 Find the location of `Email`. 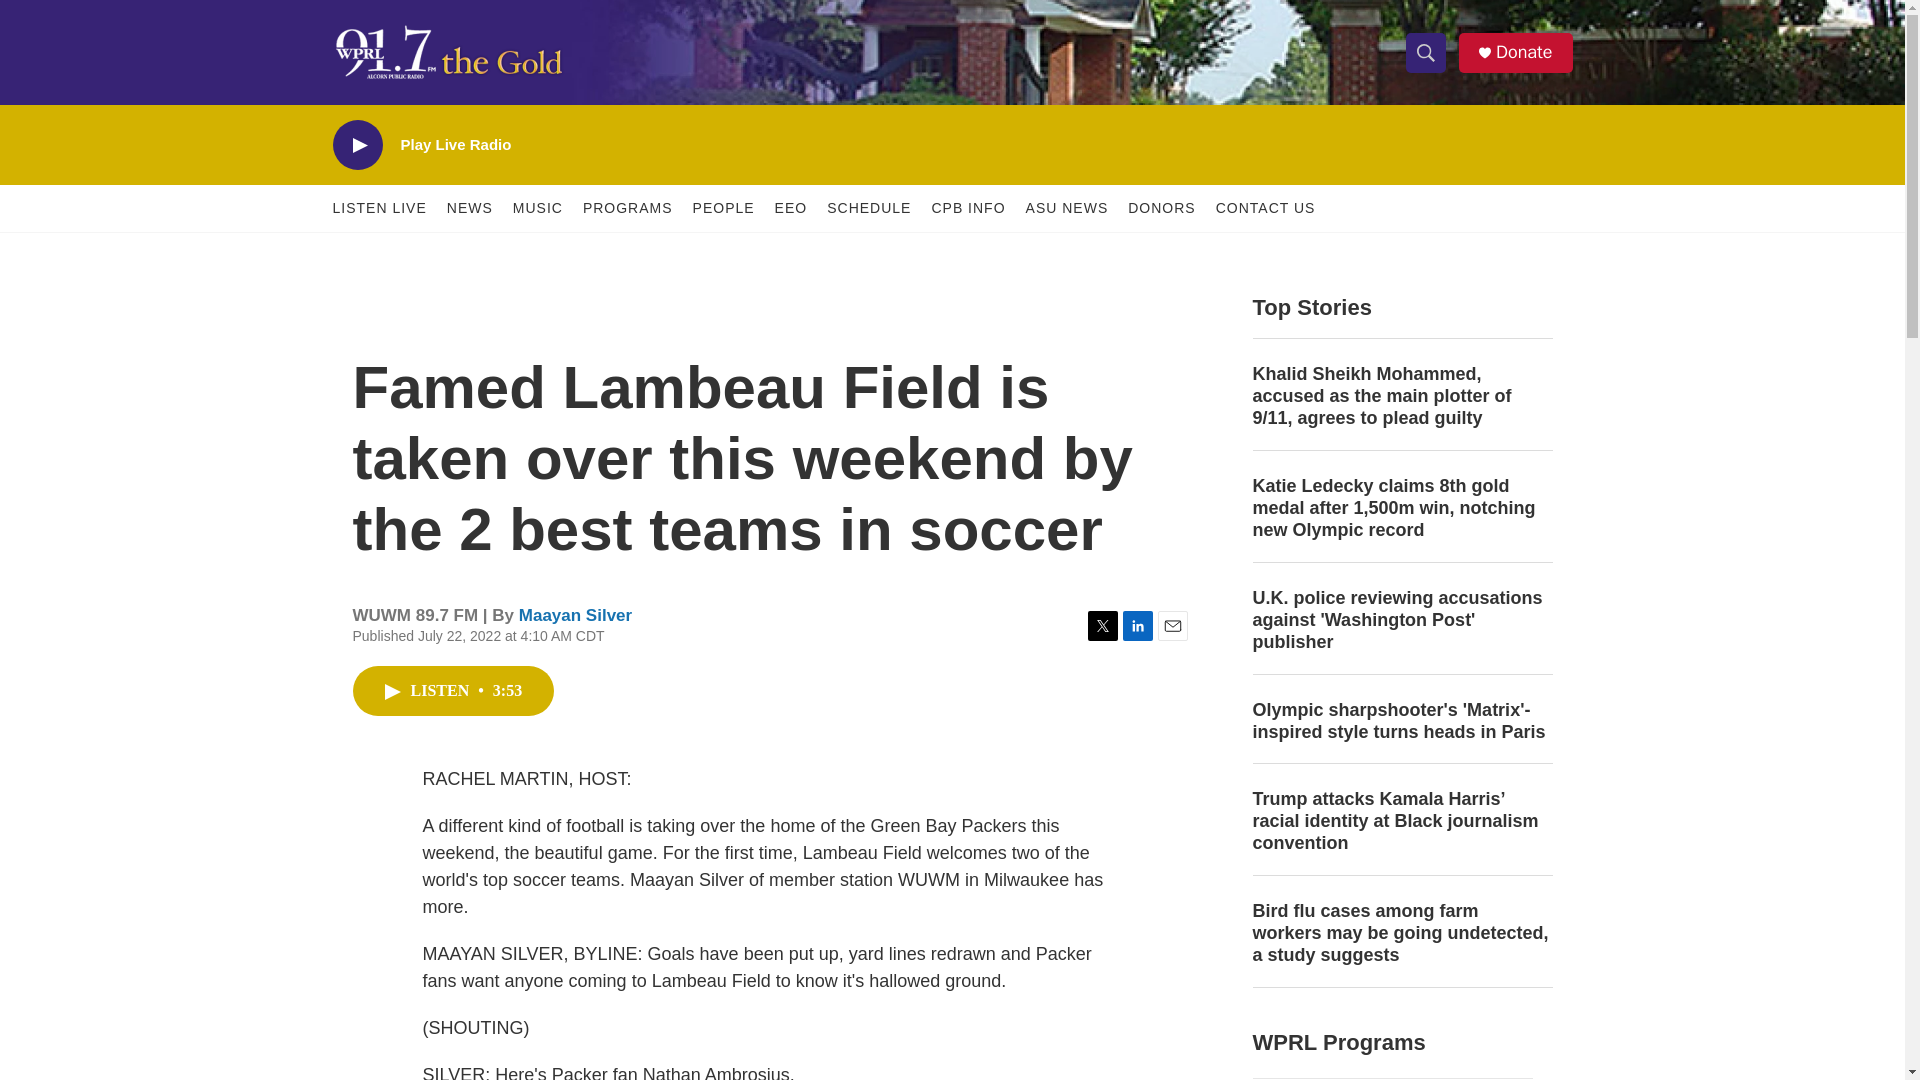

Email is located at coordinates (1172, 626).